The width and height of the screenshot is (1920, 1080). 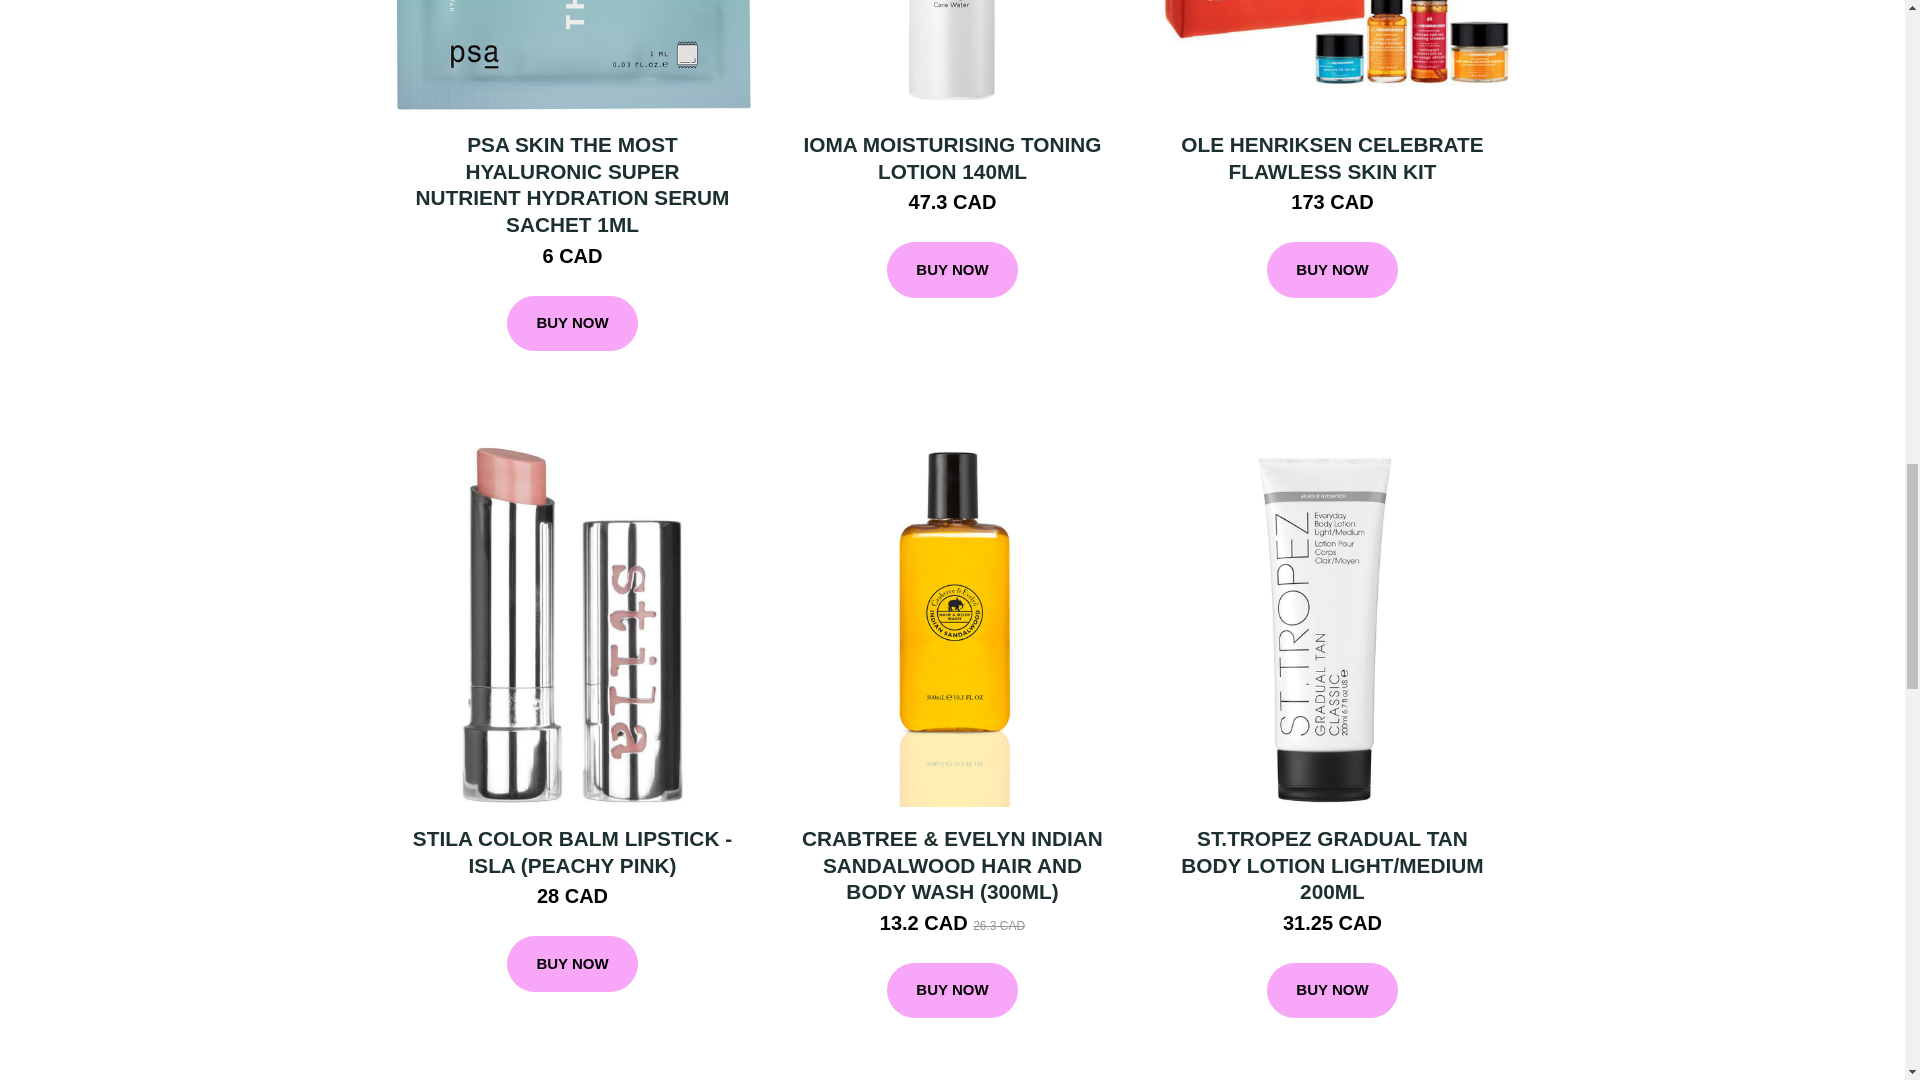 What do you see at coordinates (951, 157) in the screenshot?
I see `IOMA MOISTURISING TONING LOTION 140ML` at bounding box center [951, 157].